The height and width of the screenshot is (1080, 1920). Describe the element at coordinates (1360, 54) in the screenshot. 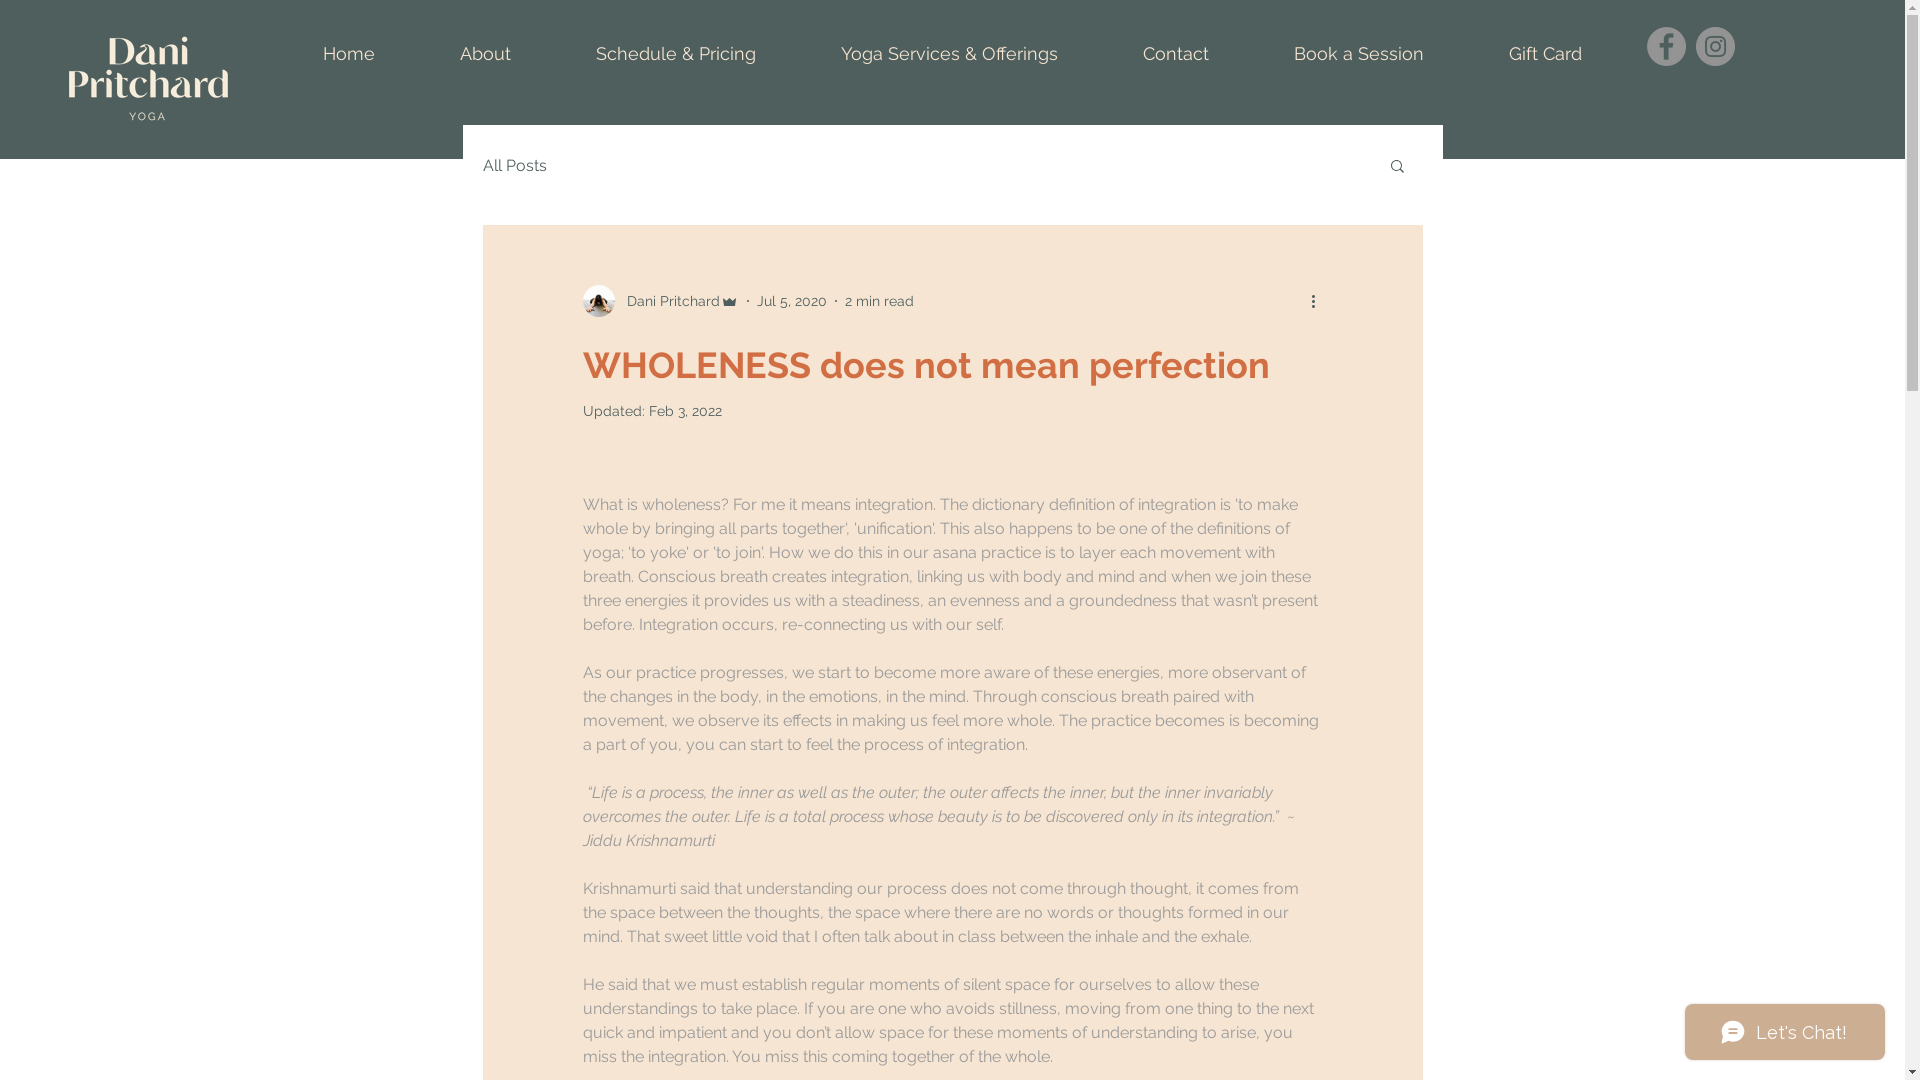

I see `Book a Session` at that location.